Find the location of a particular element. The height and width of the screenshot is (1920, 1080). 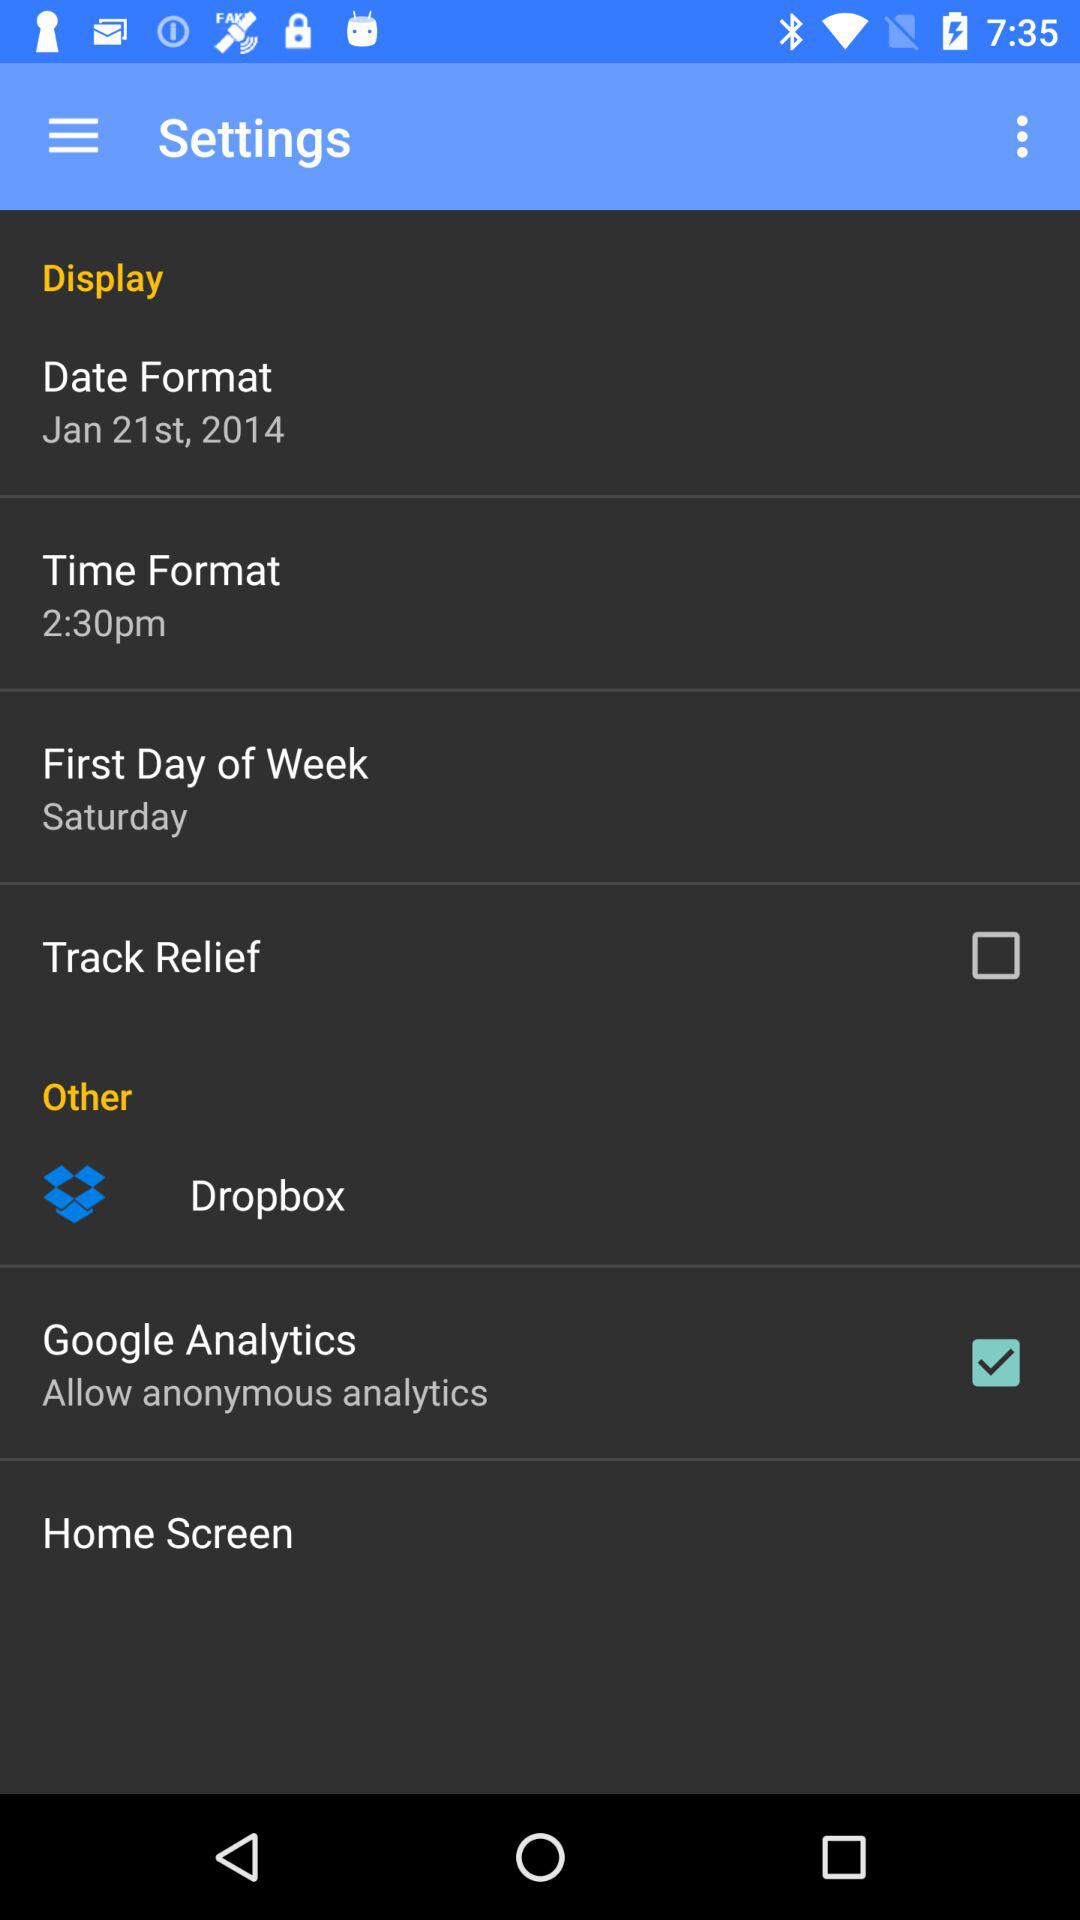

click the item below the other icon is located at coordinates (74, 1194).